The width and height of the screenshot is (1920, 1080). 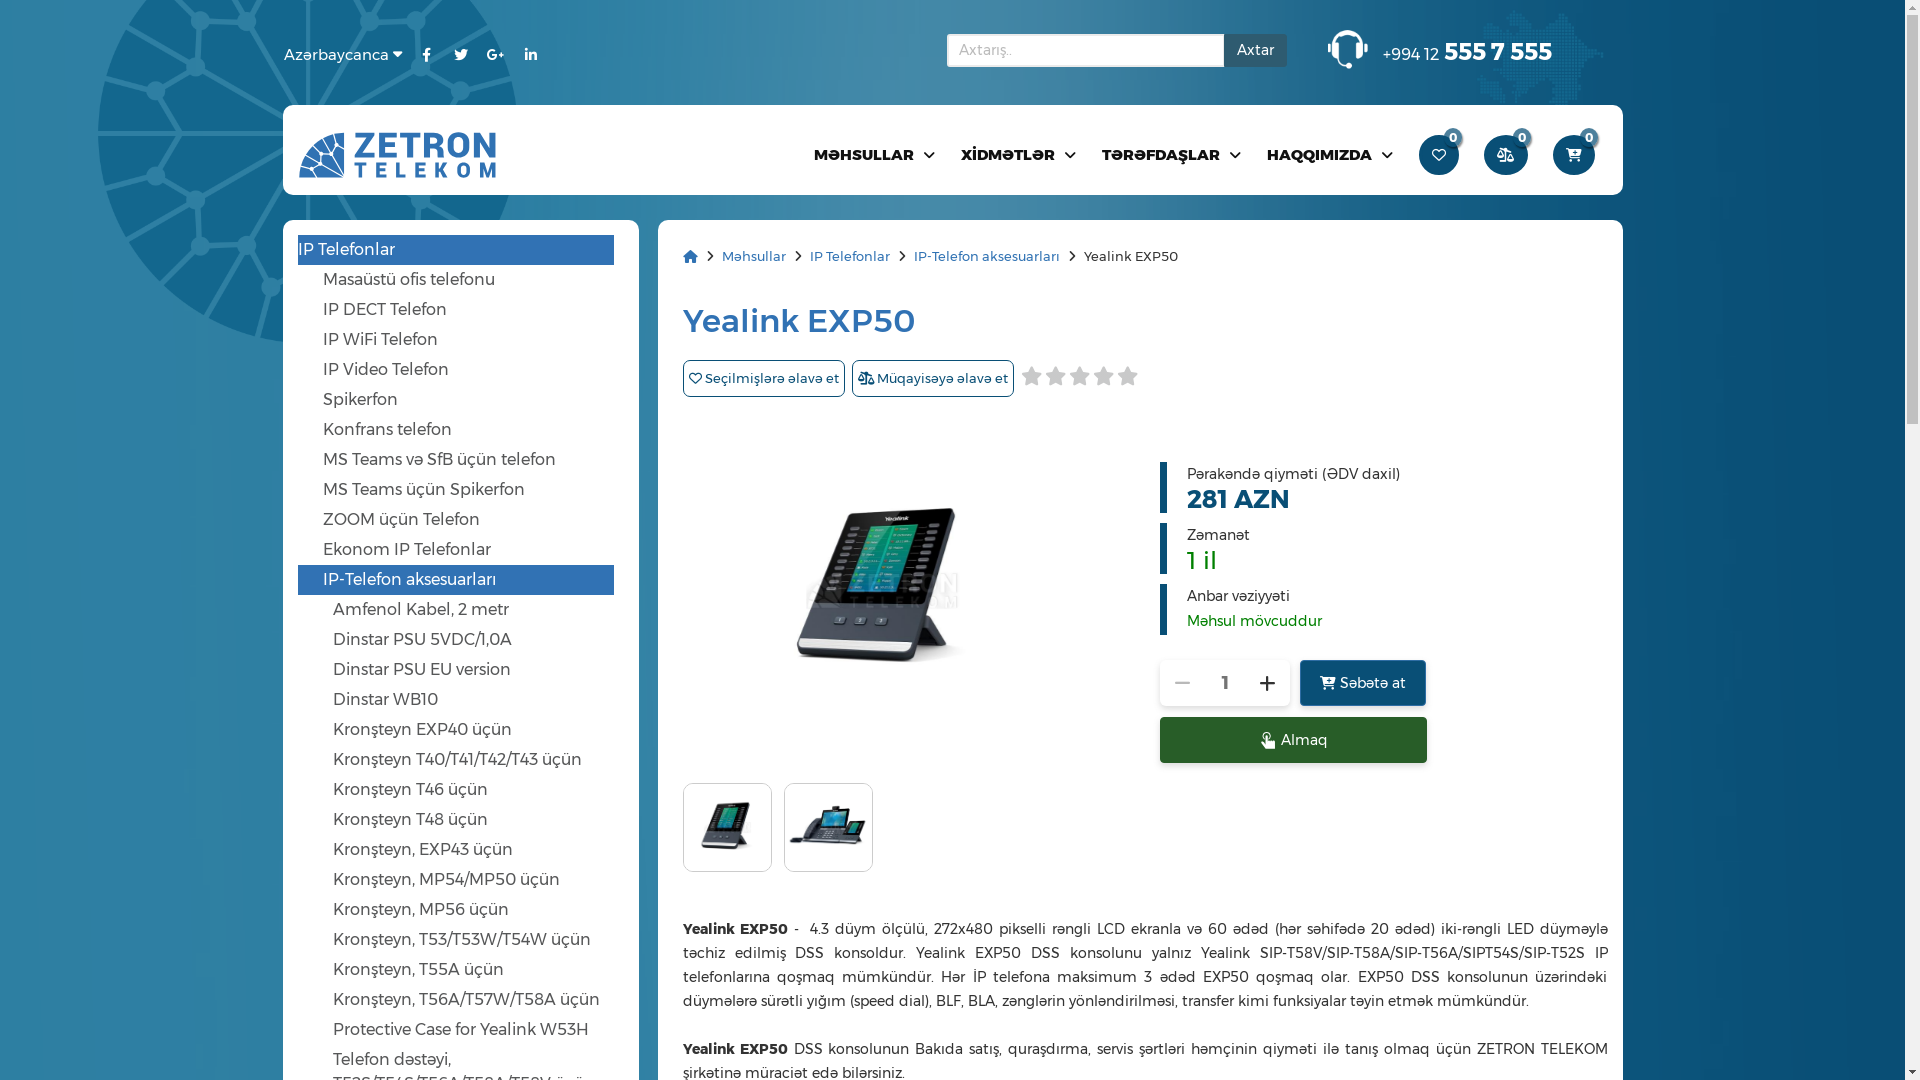 What do you see at coordinates (468, 310) in the screenshot?
I see `IP DECT Telefon` at bounding box center [468, 310].